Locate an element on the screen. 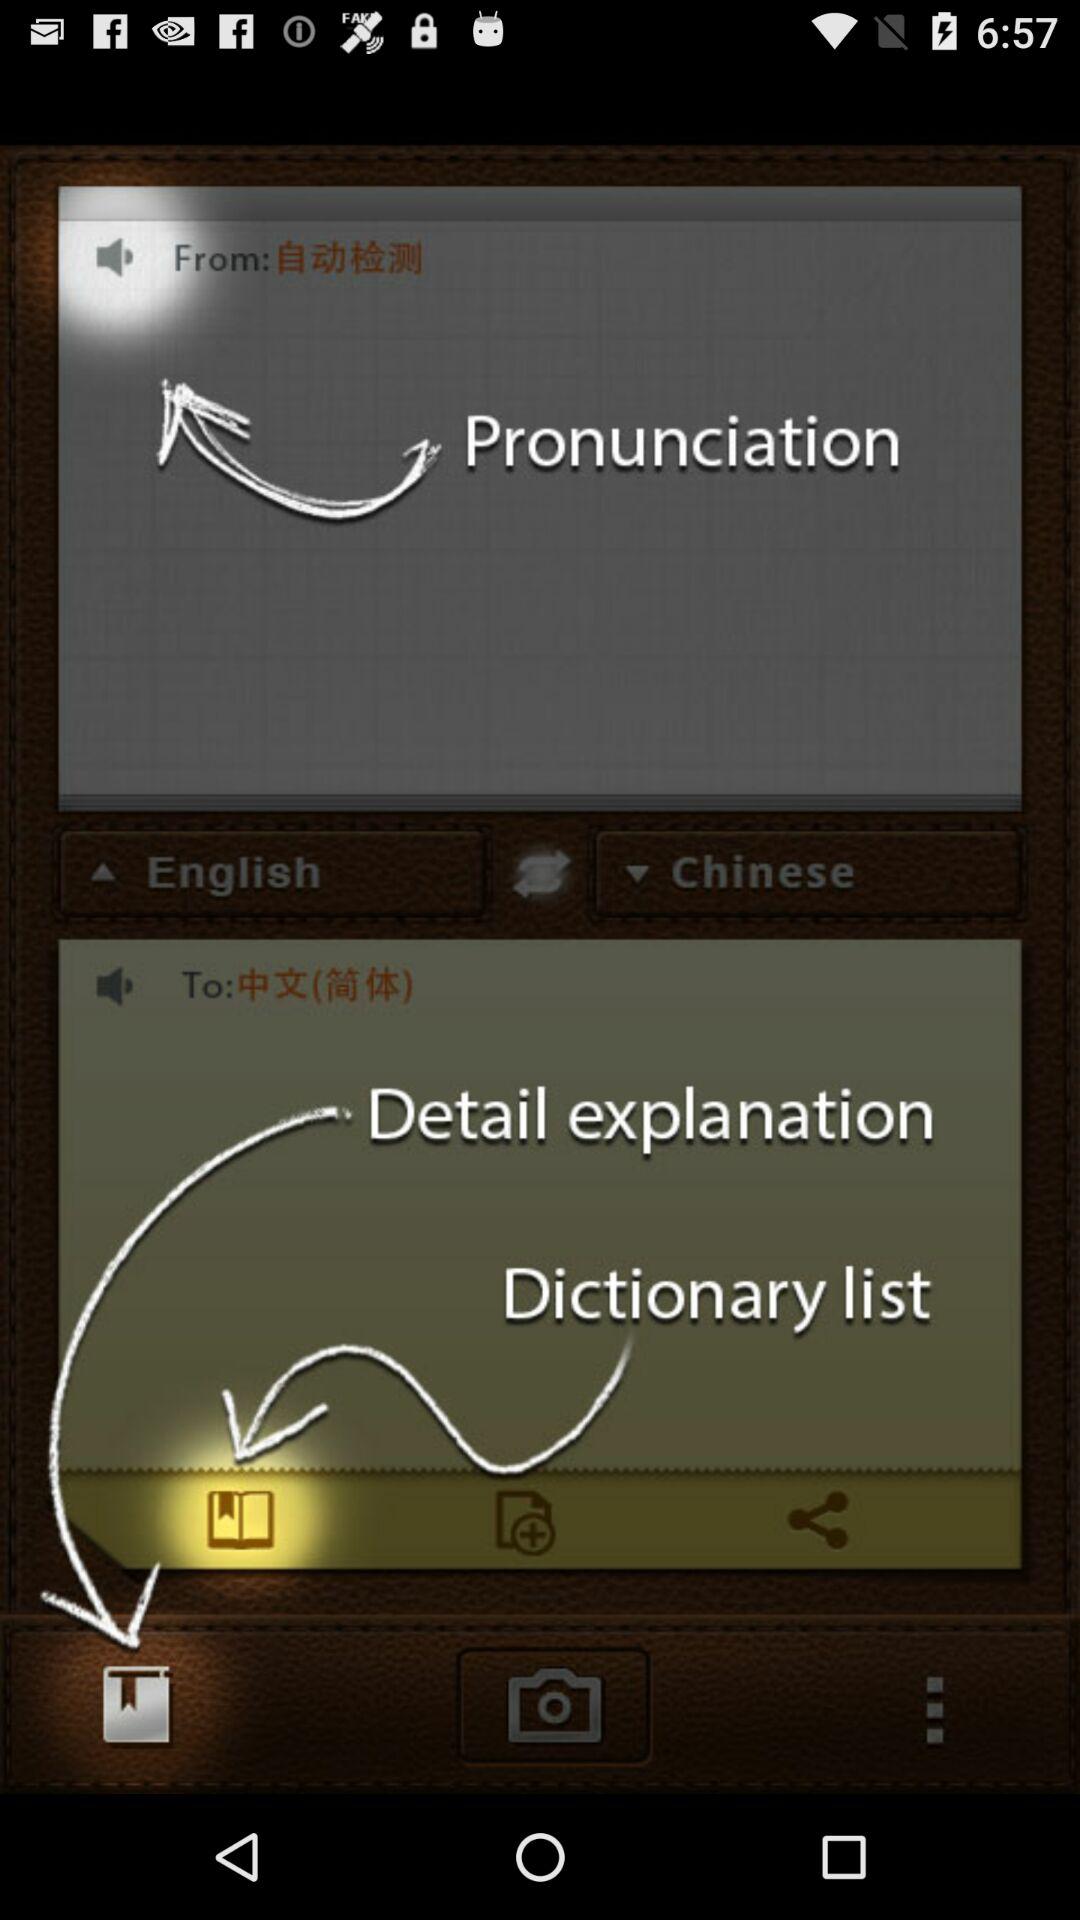  select the menu at the bottom of the page is located at coordinates (947, 1728).